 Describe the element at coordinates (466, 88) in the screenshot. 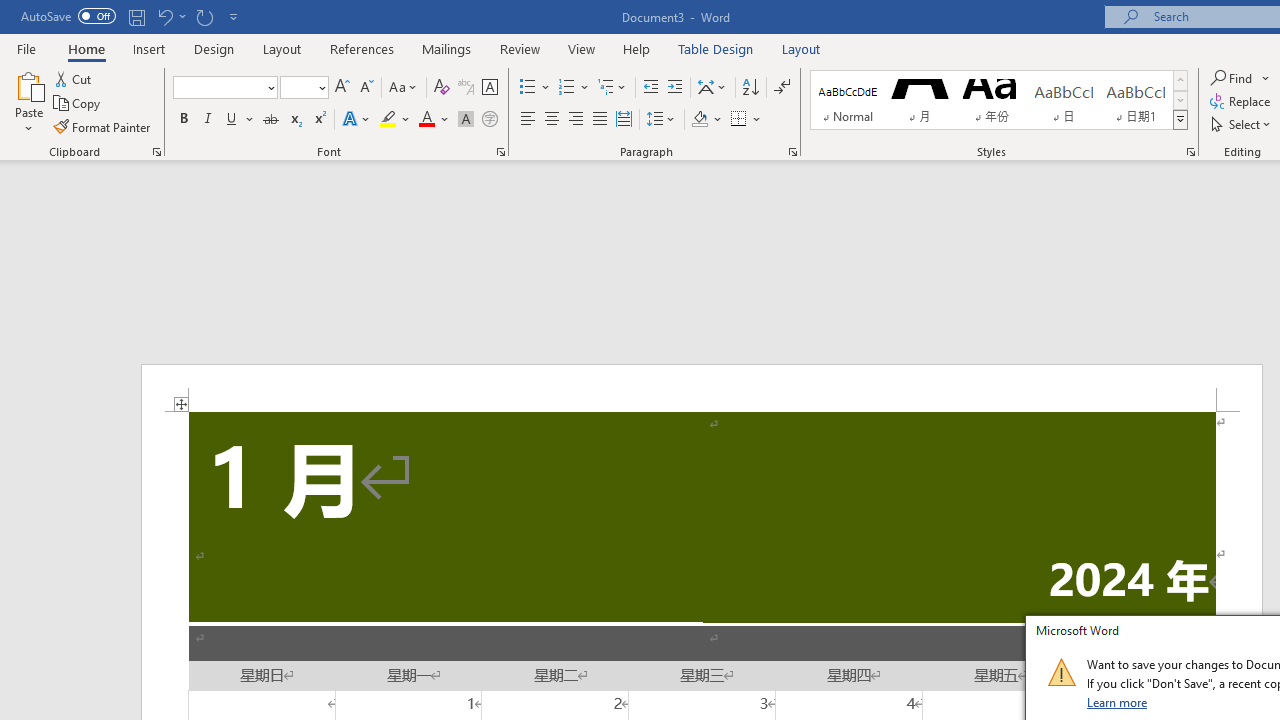

I see `Phonetic Guide...` at that location.